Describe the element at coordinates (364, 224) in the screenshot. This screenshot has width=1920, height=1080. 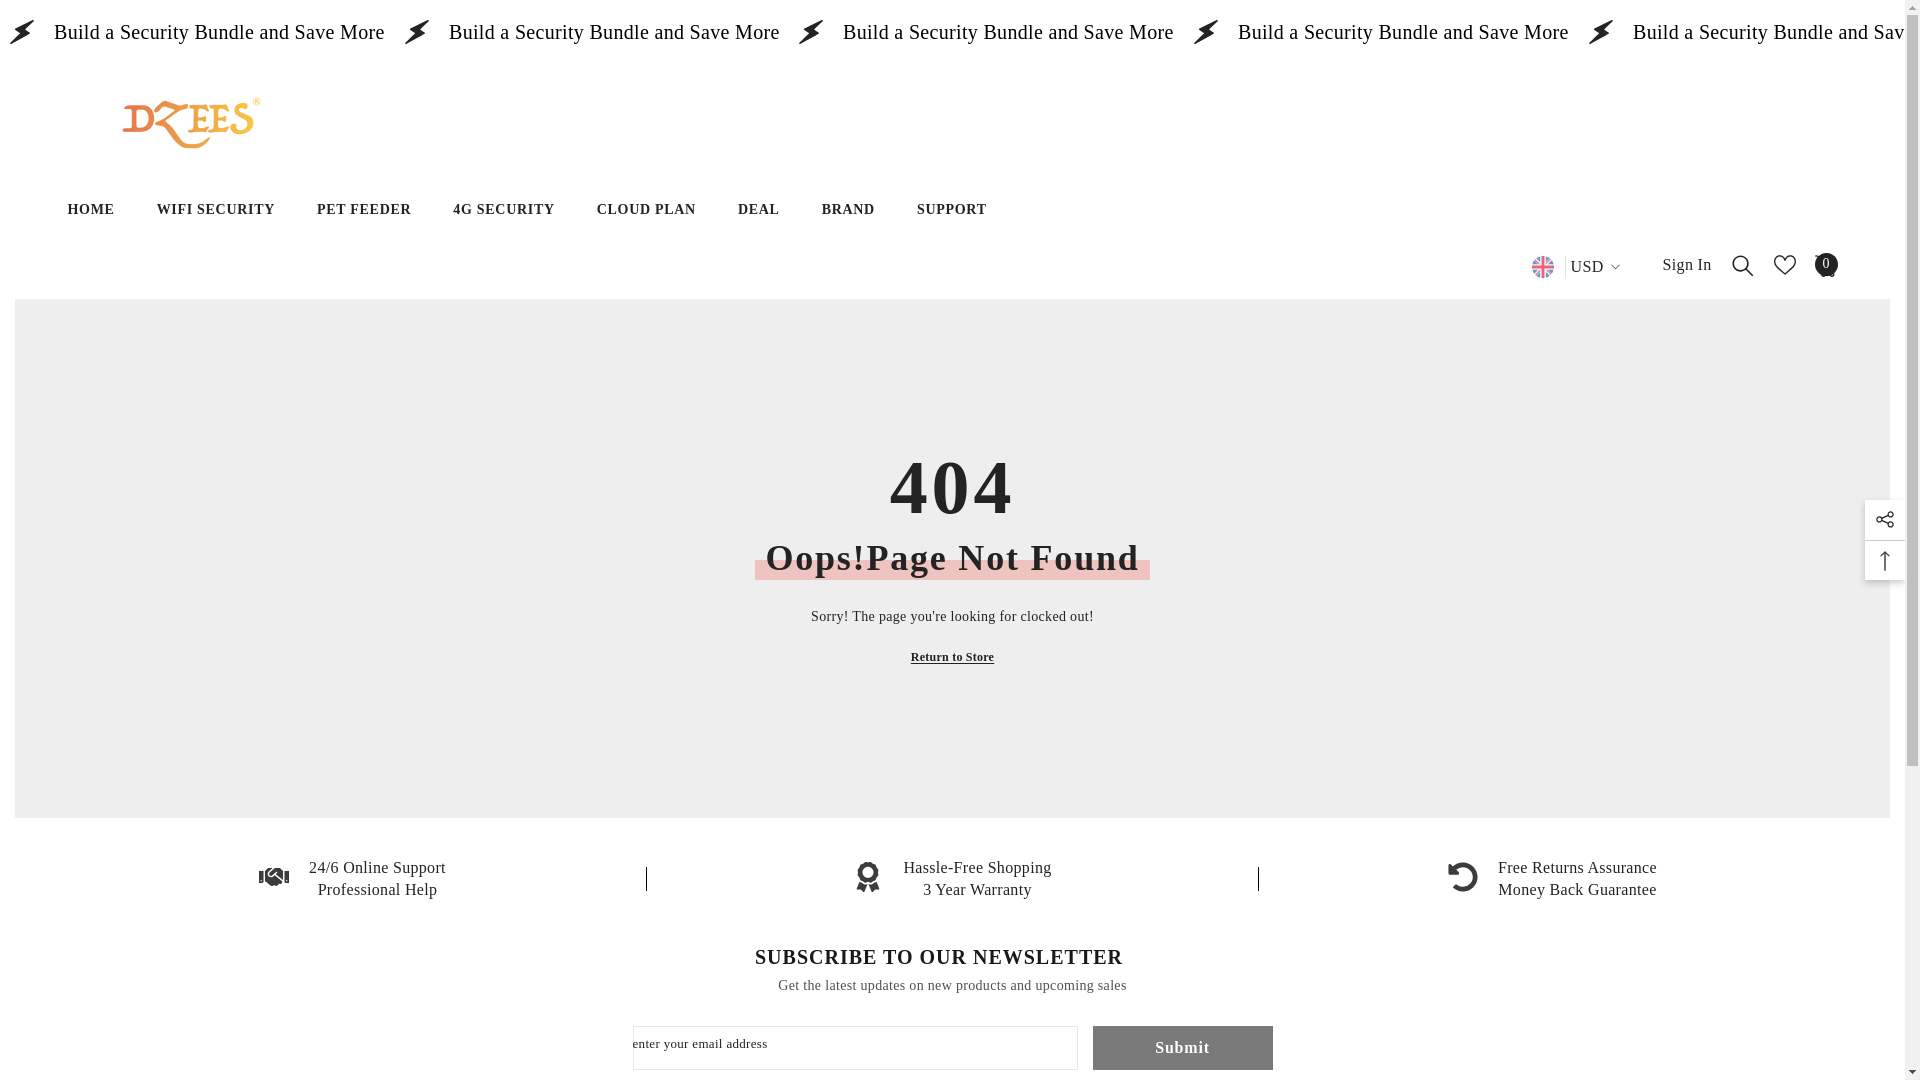
I see `PET FEEDER` at that location.